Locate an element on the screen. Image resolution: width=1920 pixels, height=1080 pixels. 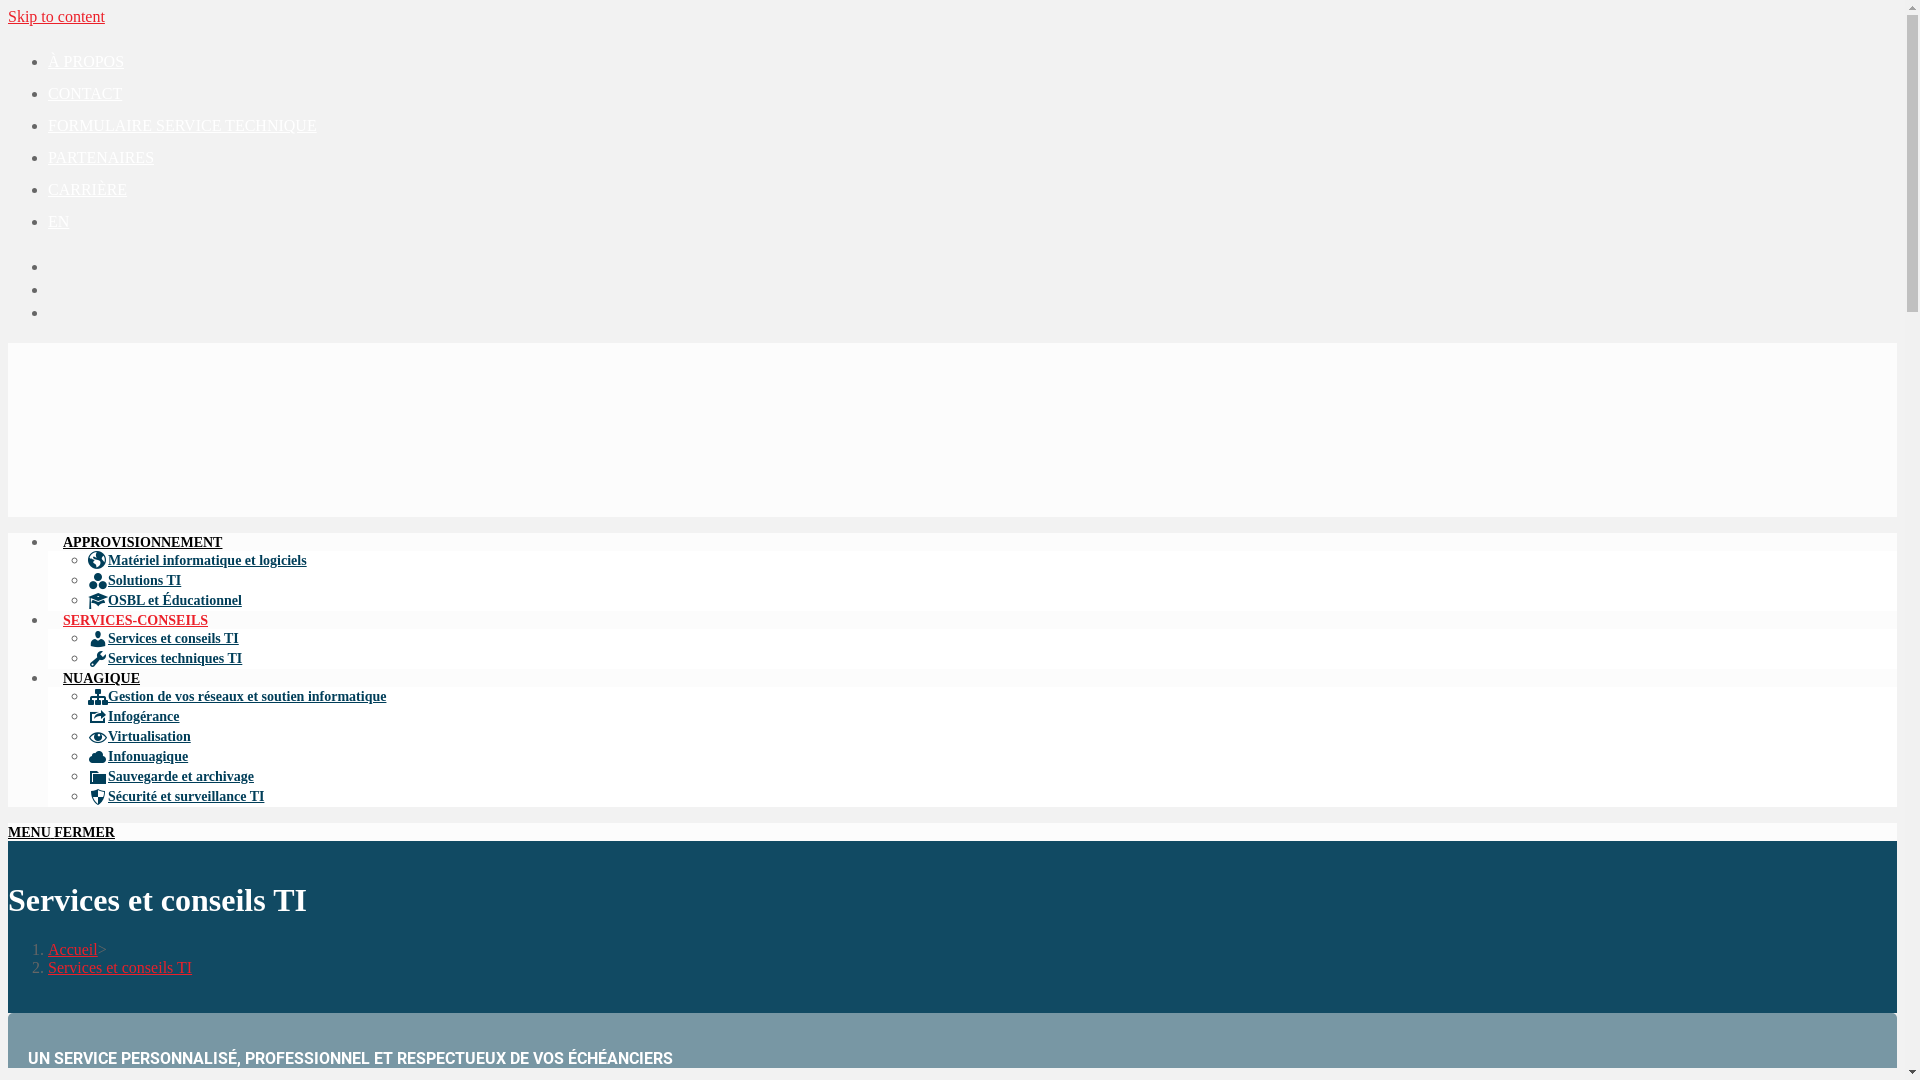
MENU FERMER is located at coordinates (62, 832).